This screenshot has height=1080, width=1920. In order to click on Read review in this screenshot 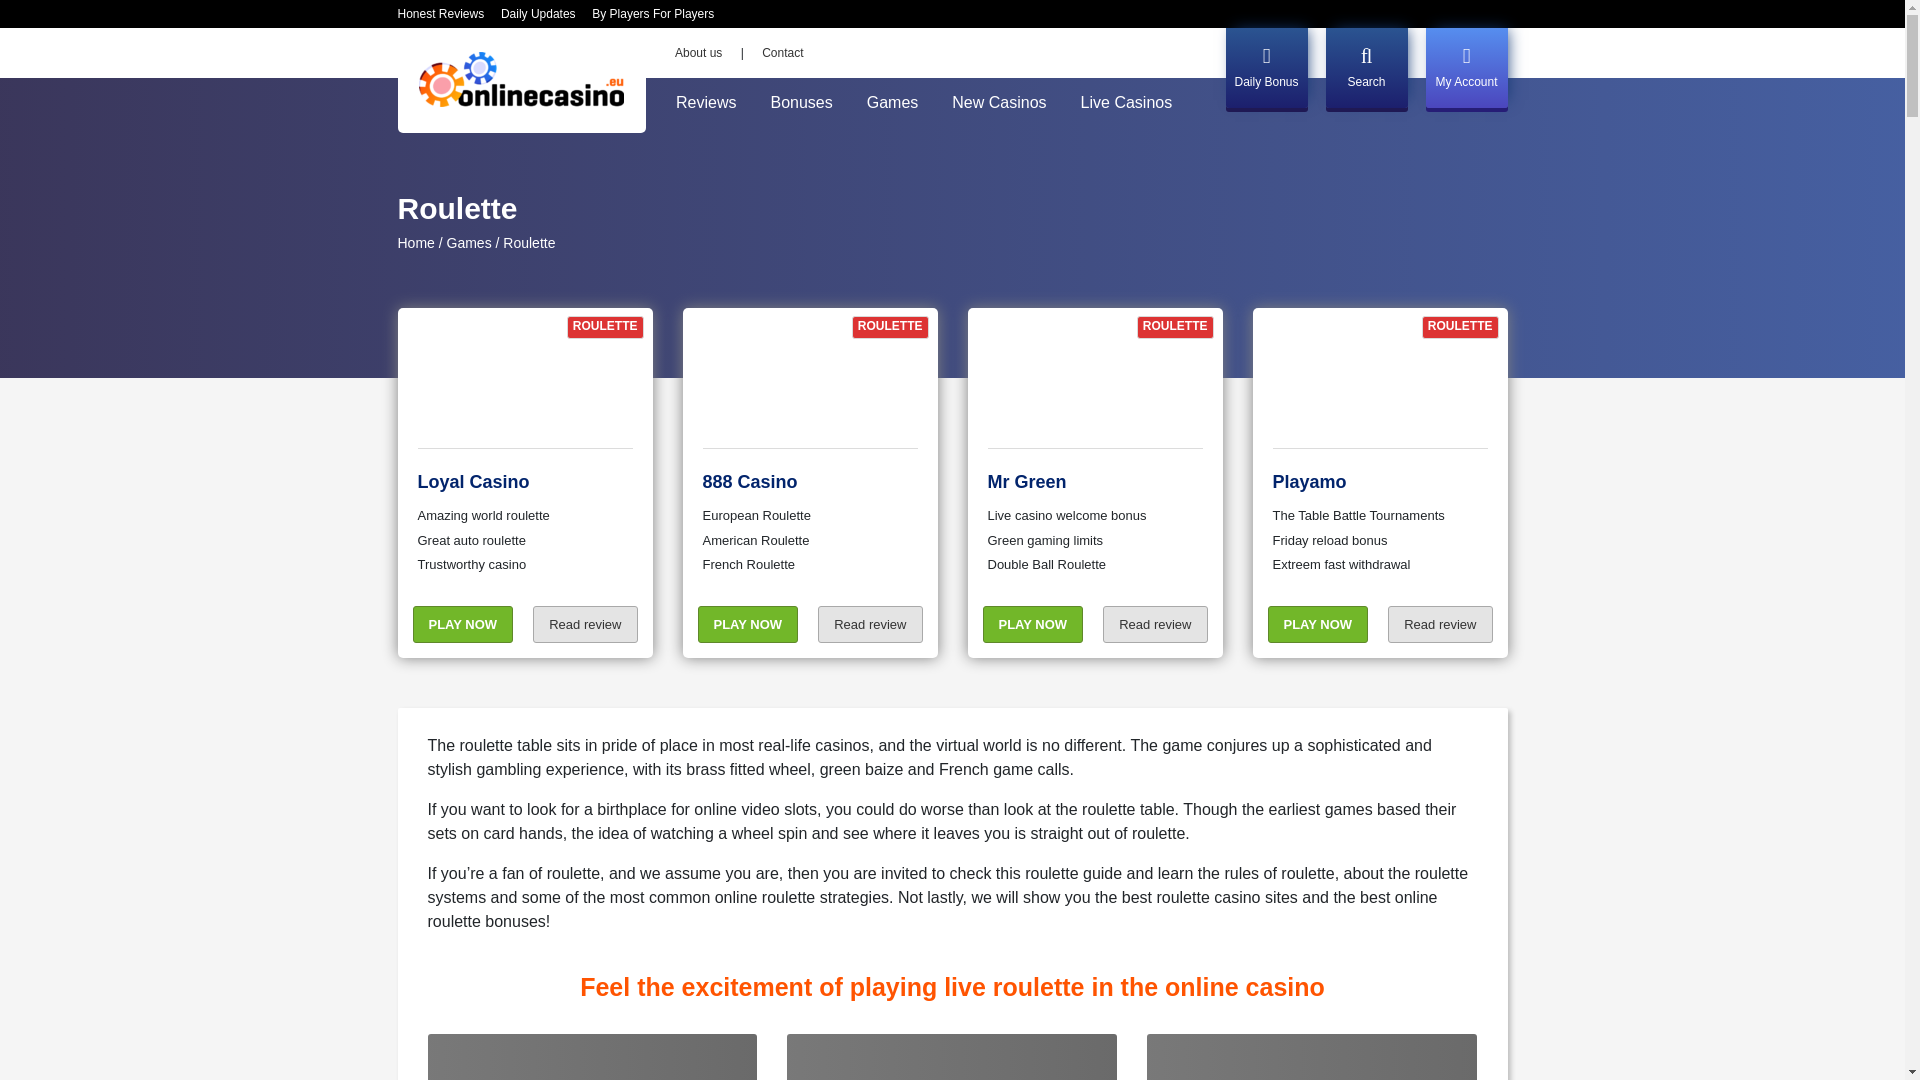, I will do `click(869, 624)`.